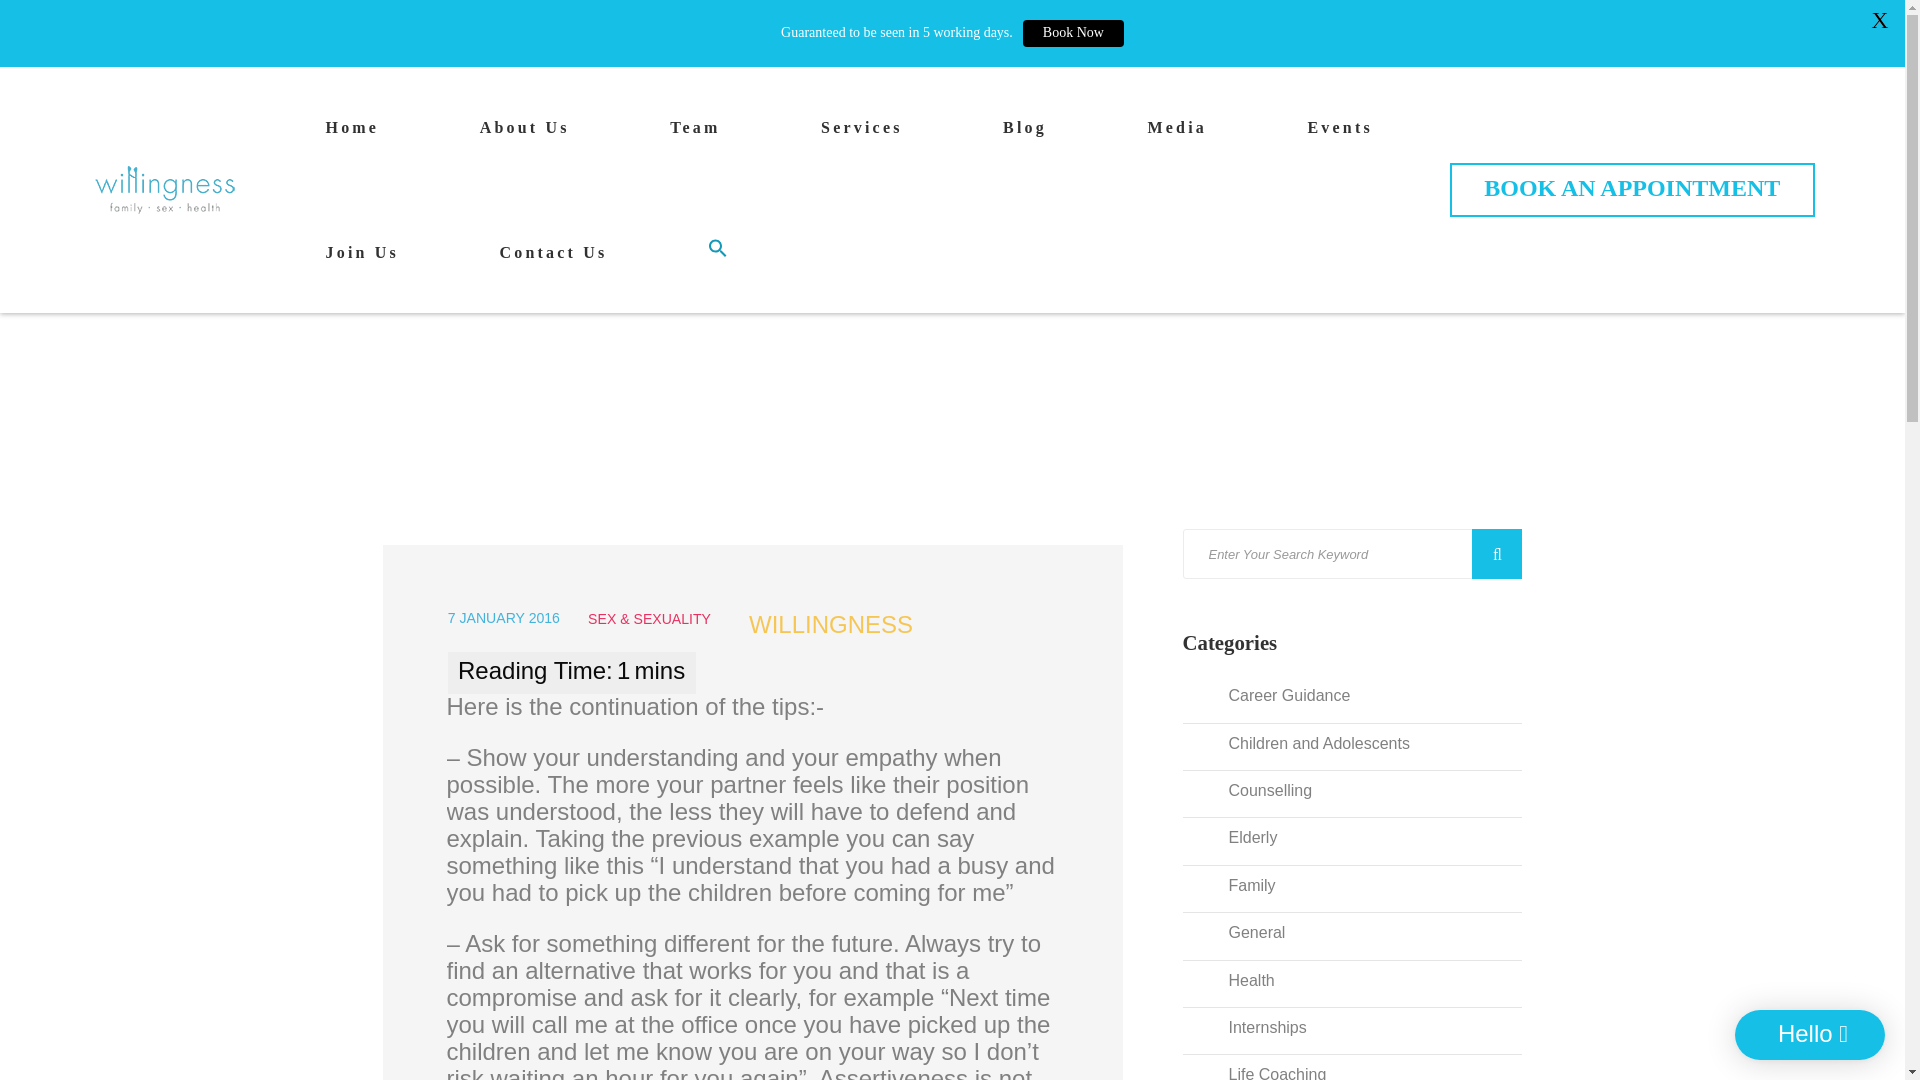 Image resolution: width=1920 pixels, height=1080 pixels. I want to click on Children and Adolescents, so click(1310, 740).